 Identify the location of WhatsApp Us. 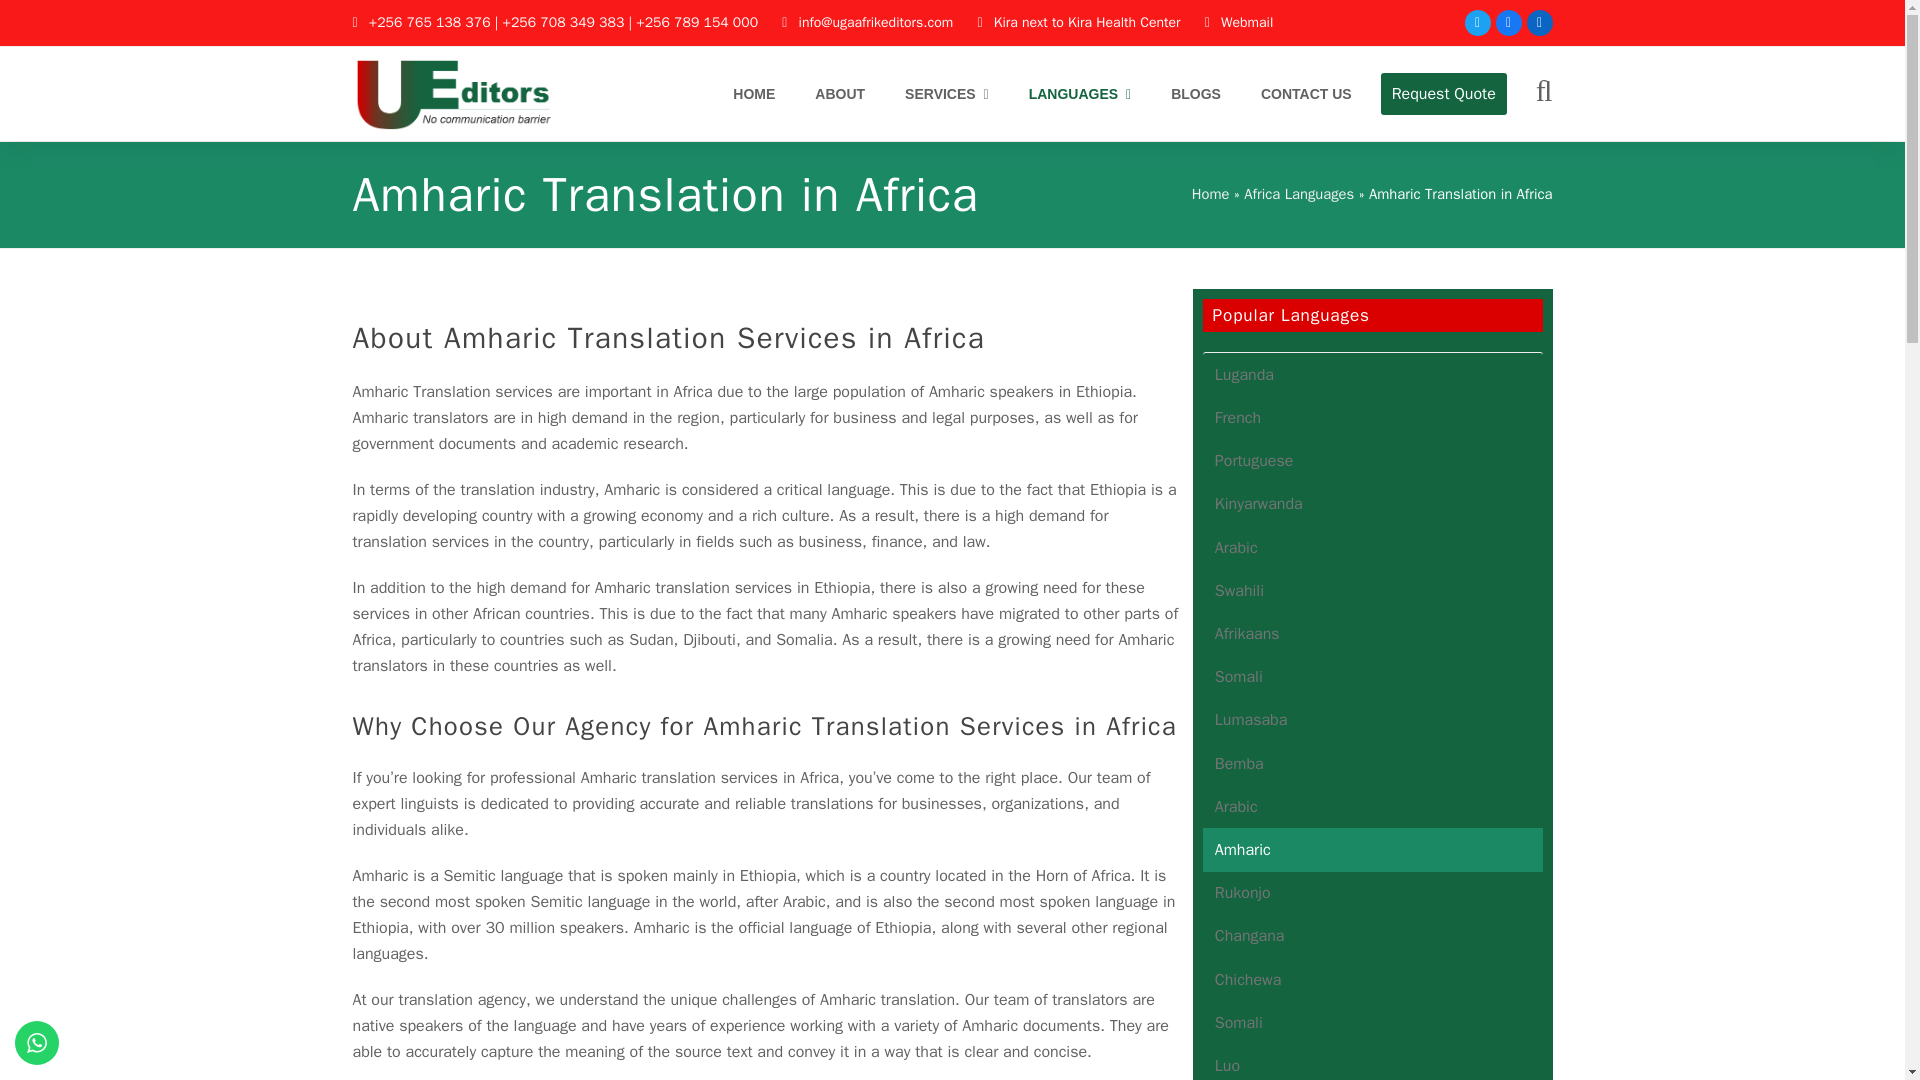
(37, 1042).